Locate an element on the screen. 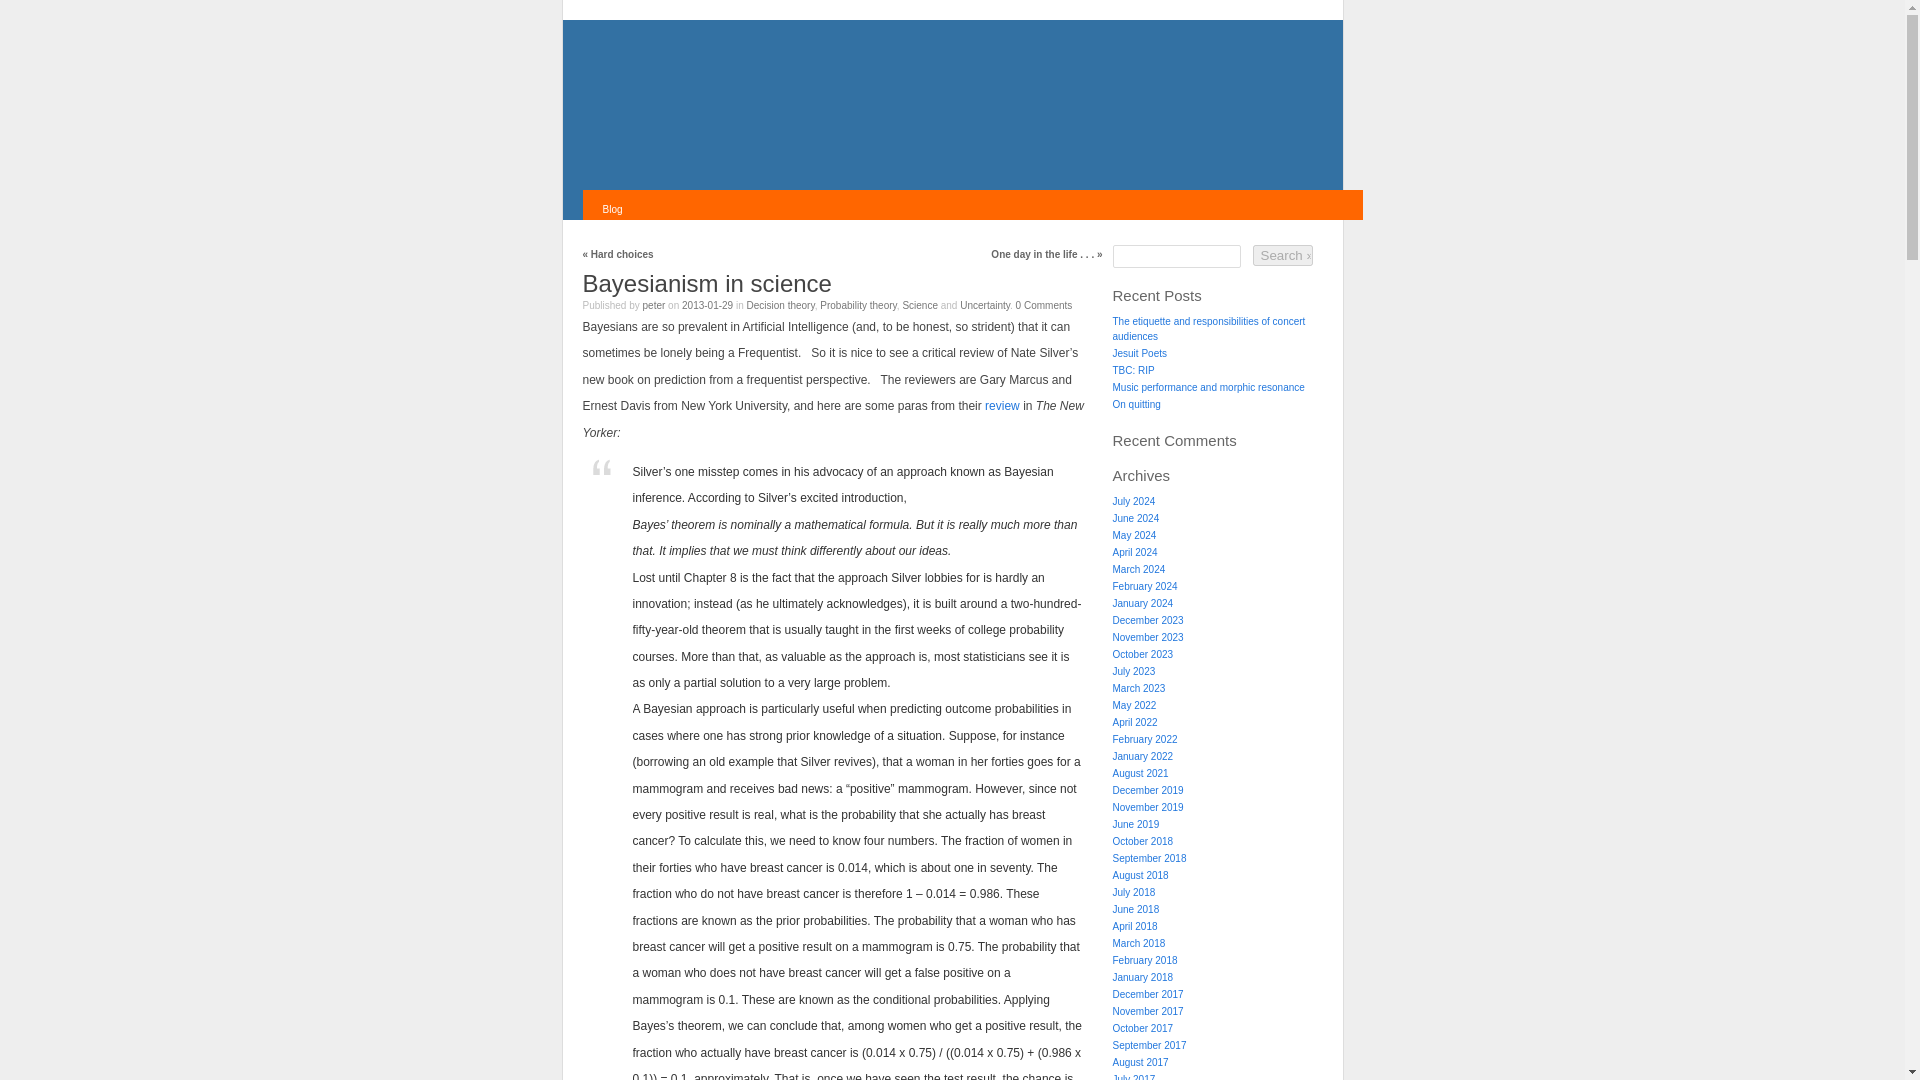  February 2024 is located at coordinates (1144, 586).